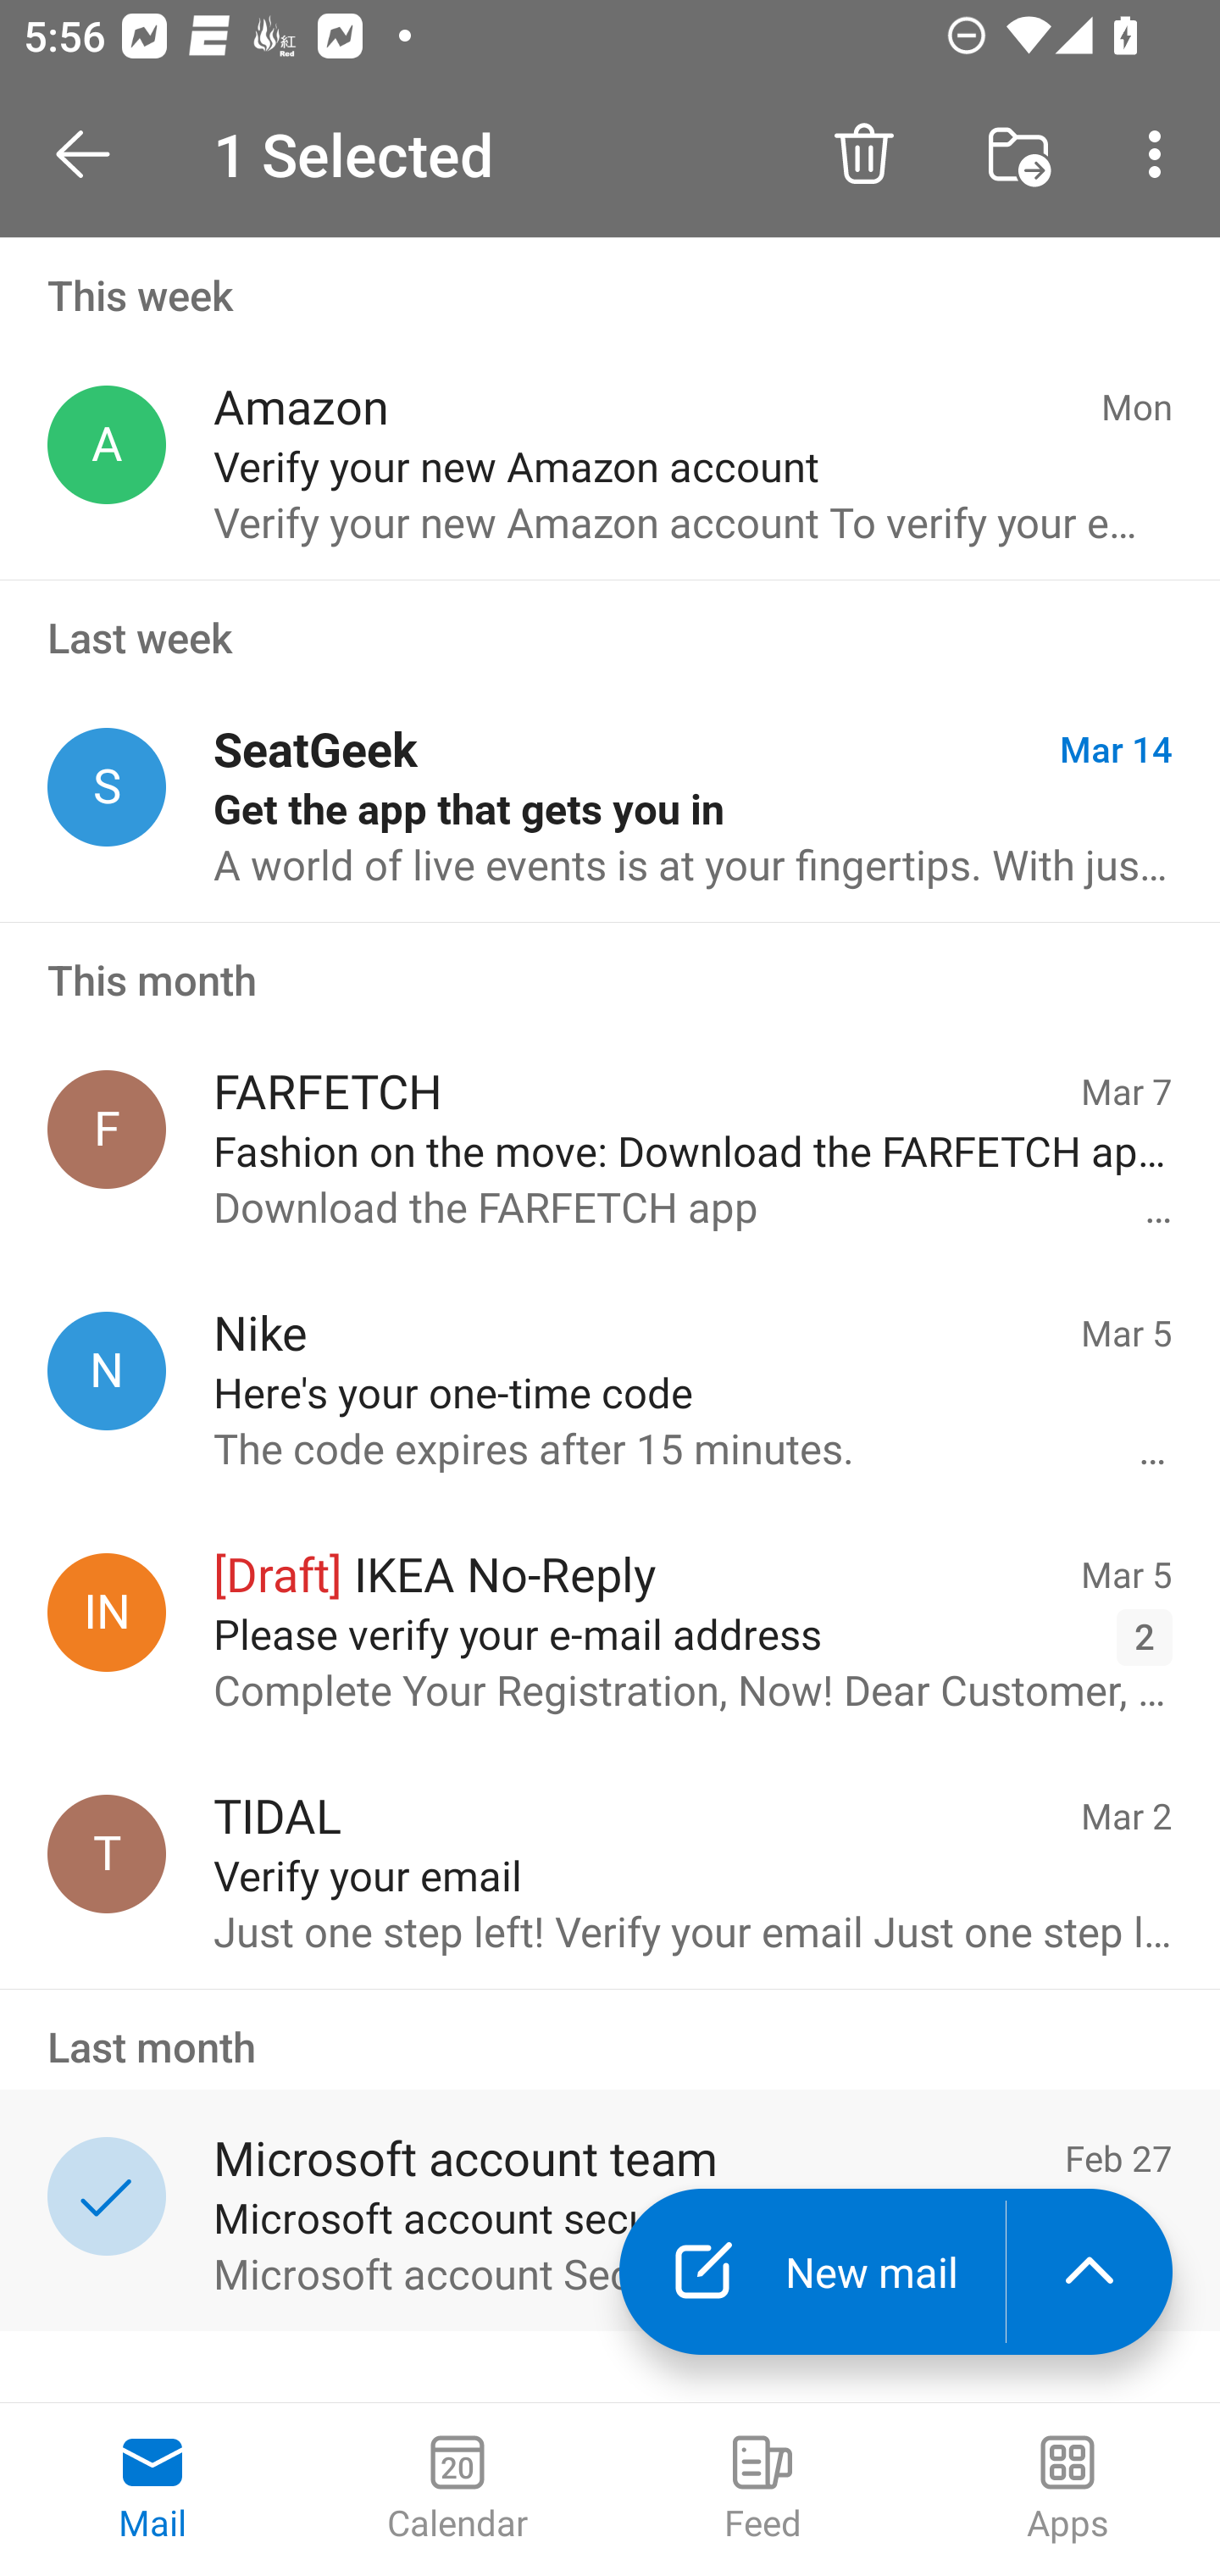 This screenshot has width=1220, height=2576. What do you see at coordinates (1067, 2490) in the screenshot?
I see `Apps` at bounding box center [1067, 2490].